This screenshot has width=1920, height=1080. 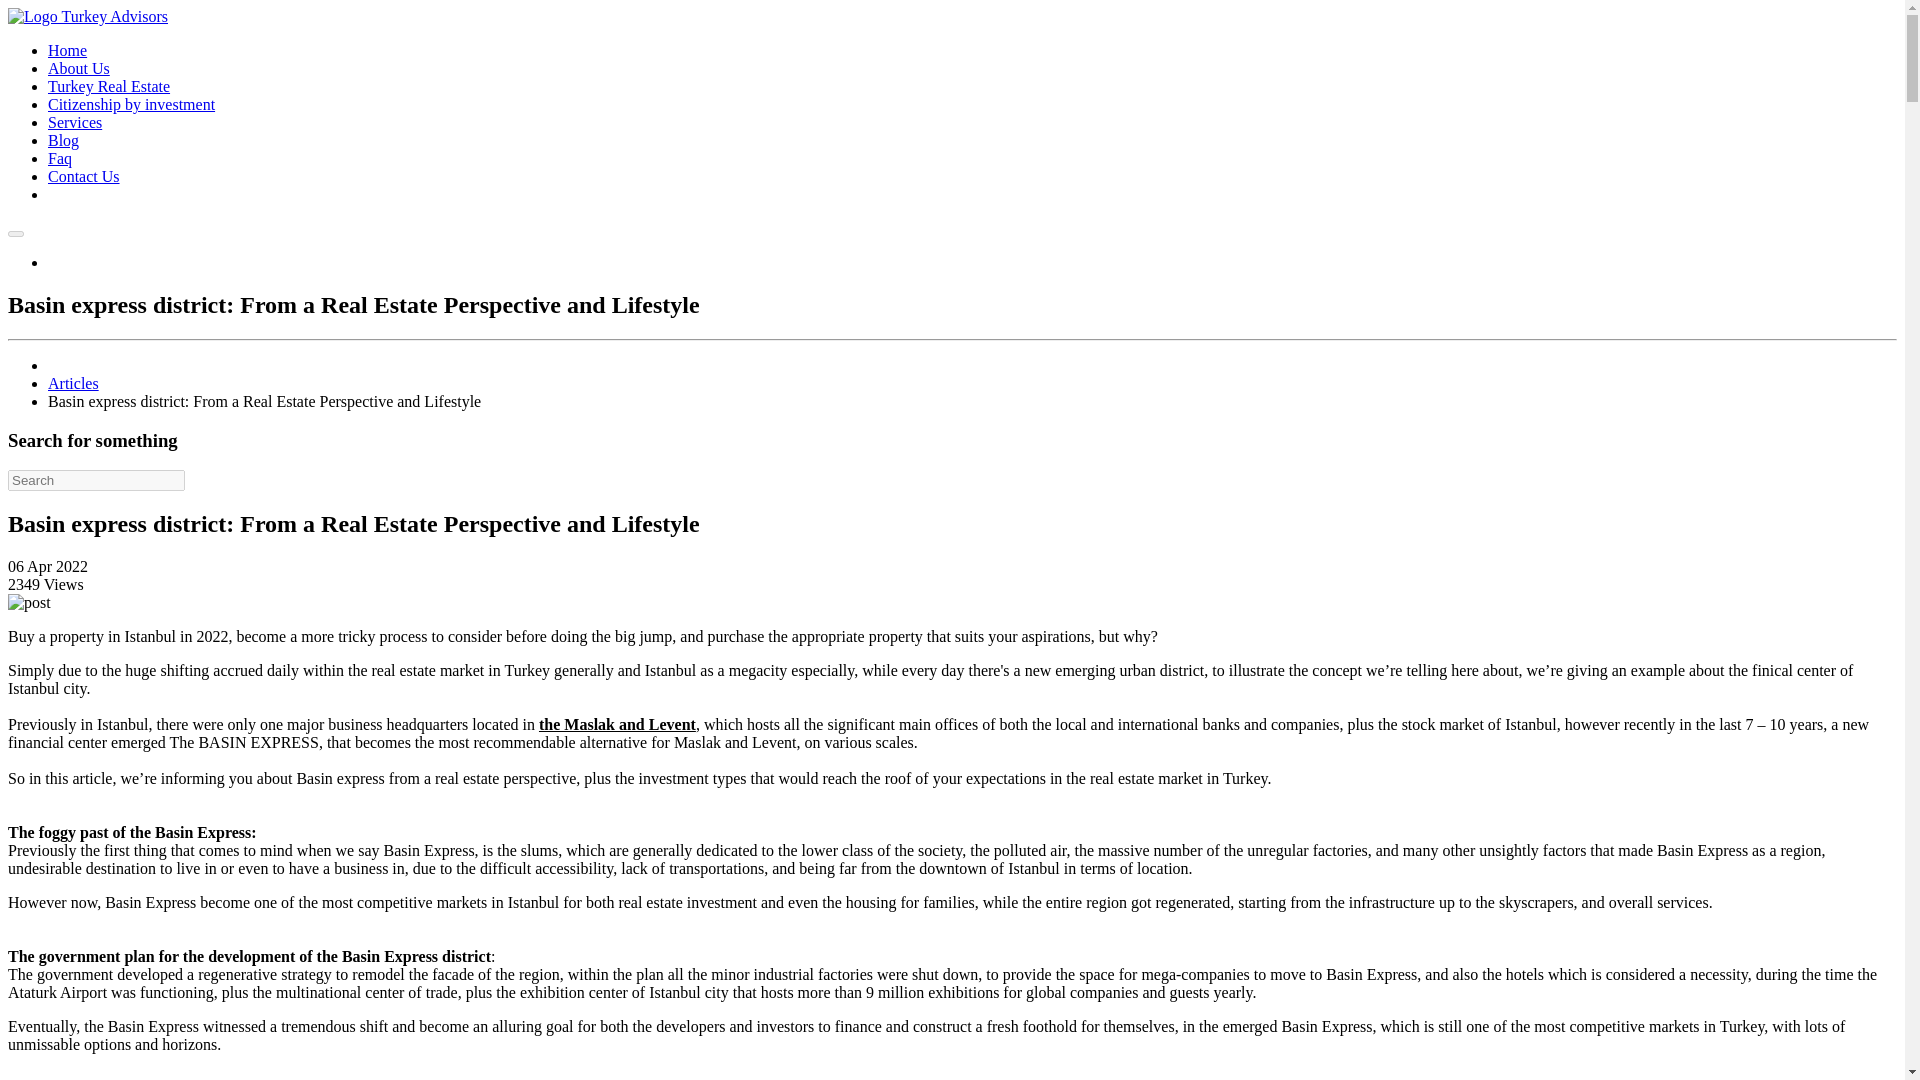 What do you see at coordinates (63, 140) in the screenshot?
I see `Blog` at bounding box center [63, 140].